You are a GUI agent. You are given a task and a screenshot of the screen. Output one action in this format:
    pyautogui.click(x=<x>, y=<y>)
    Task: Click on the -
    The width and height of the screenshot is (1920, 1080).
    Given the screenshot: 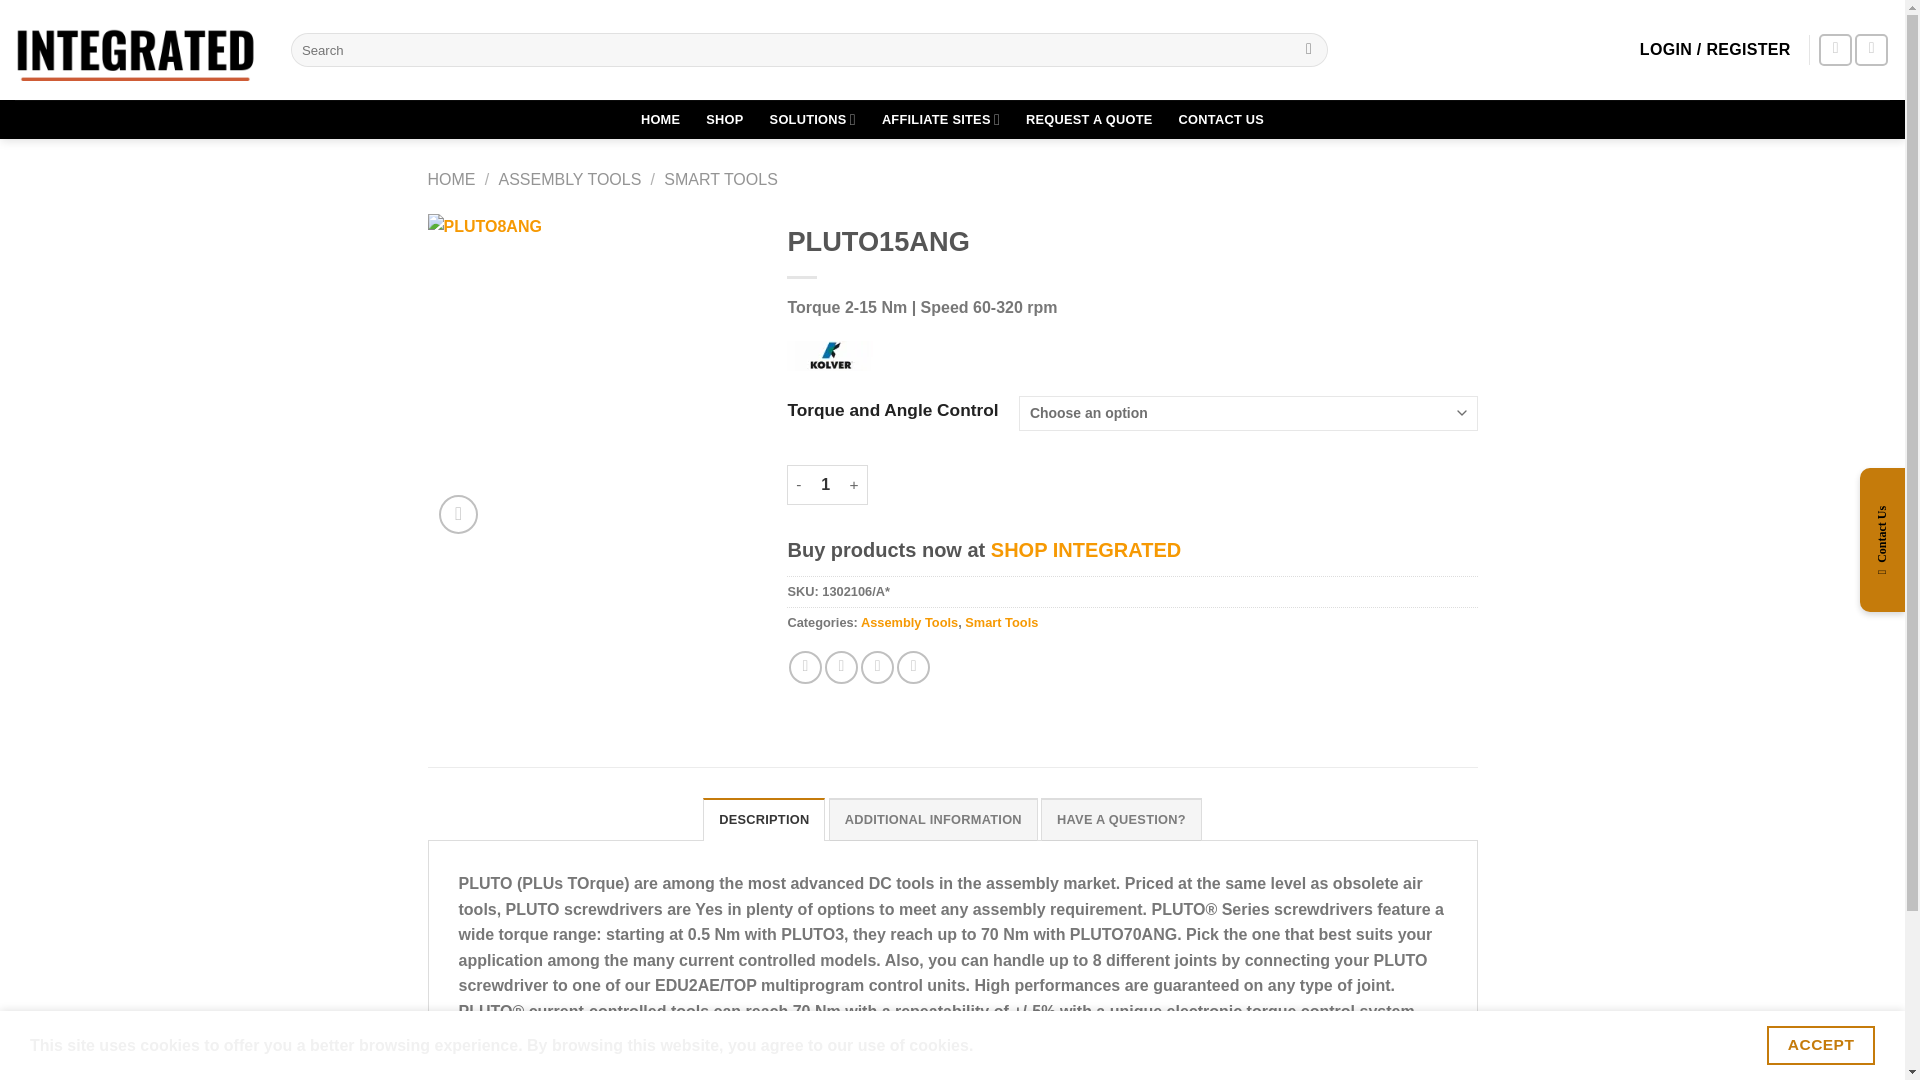 What is the action you would take?
    pyautogui.click(x=798, y=485)
    